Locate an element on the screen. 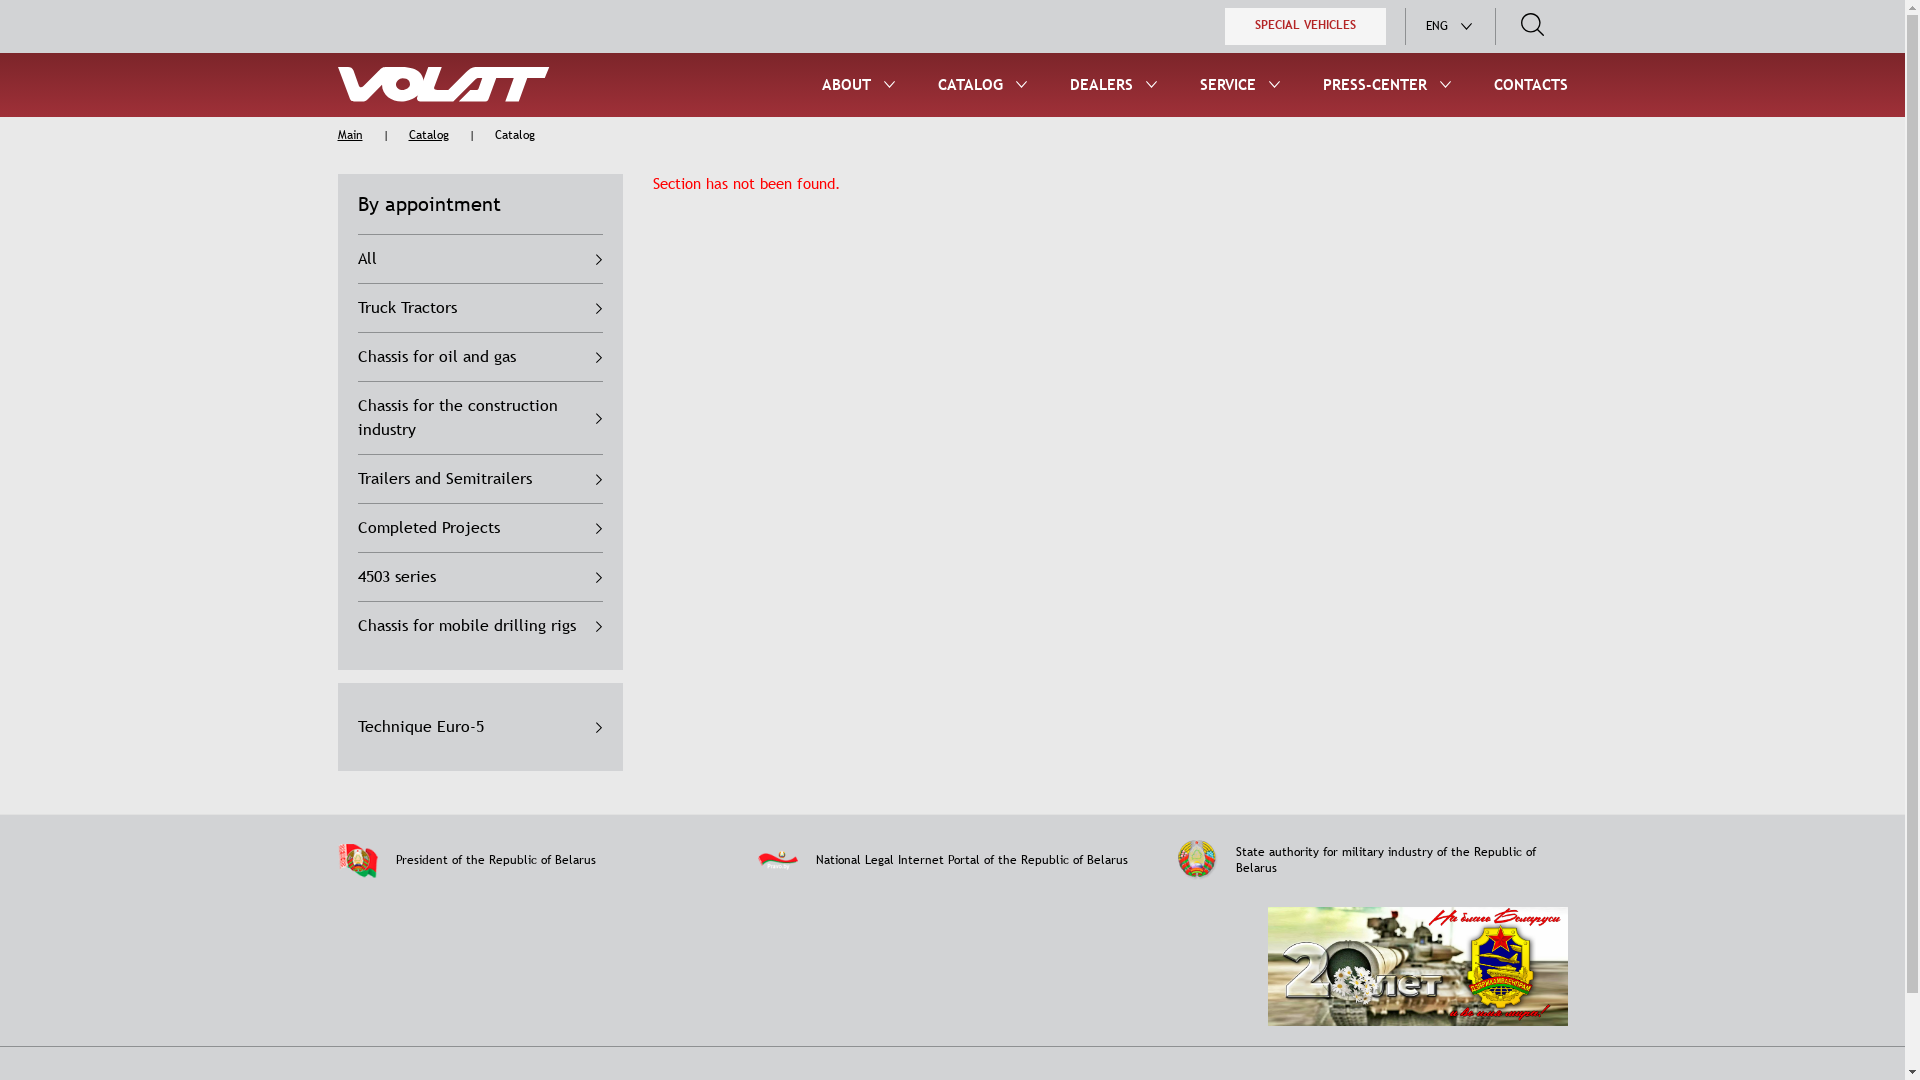  4503 series is located at coordinates (480, 578).